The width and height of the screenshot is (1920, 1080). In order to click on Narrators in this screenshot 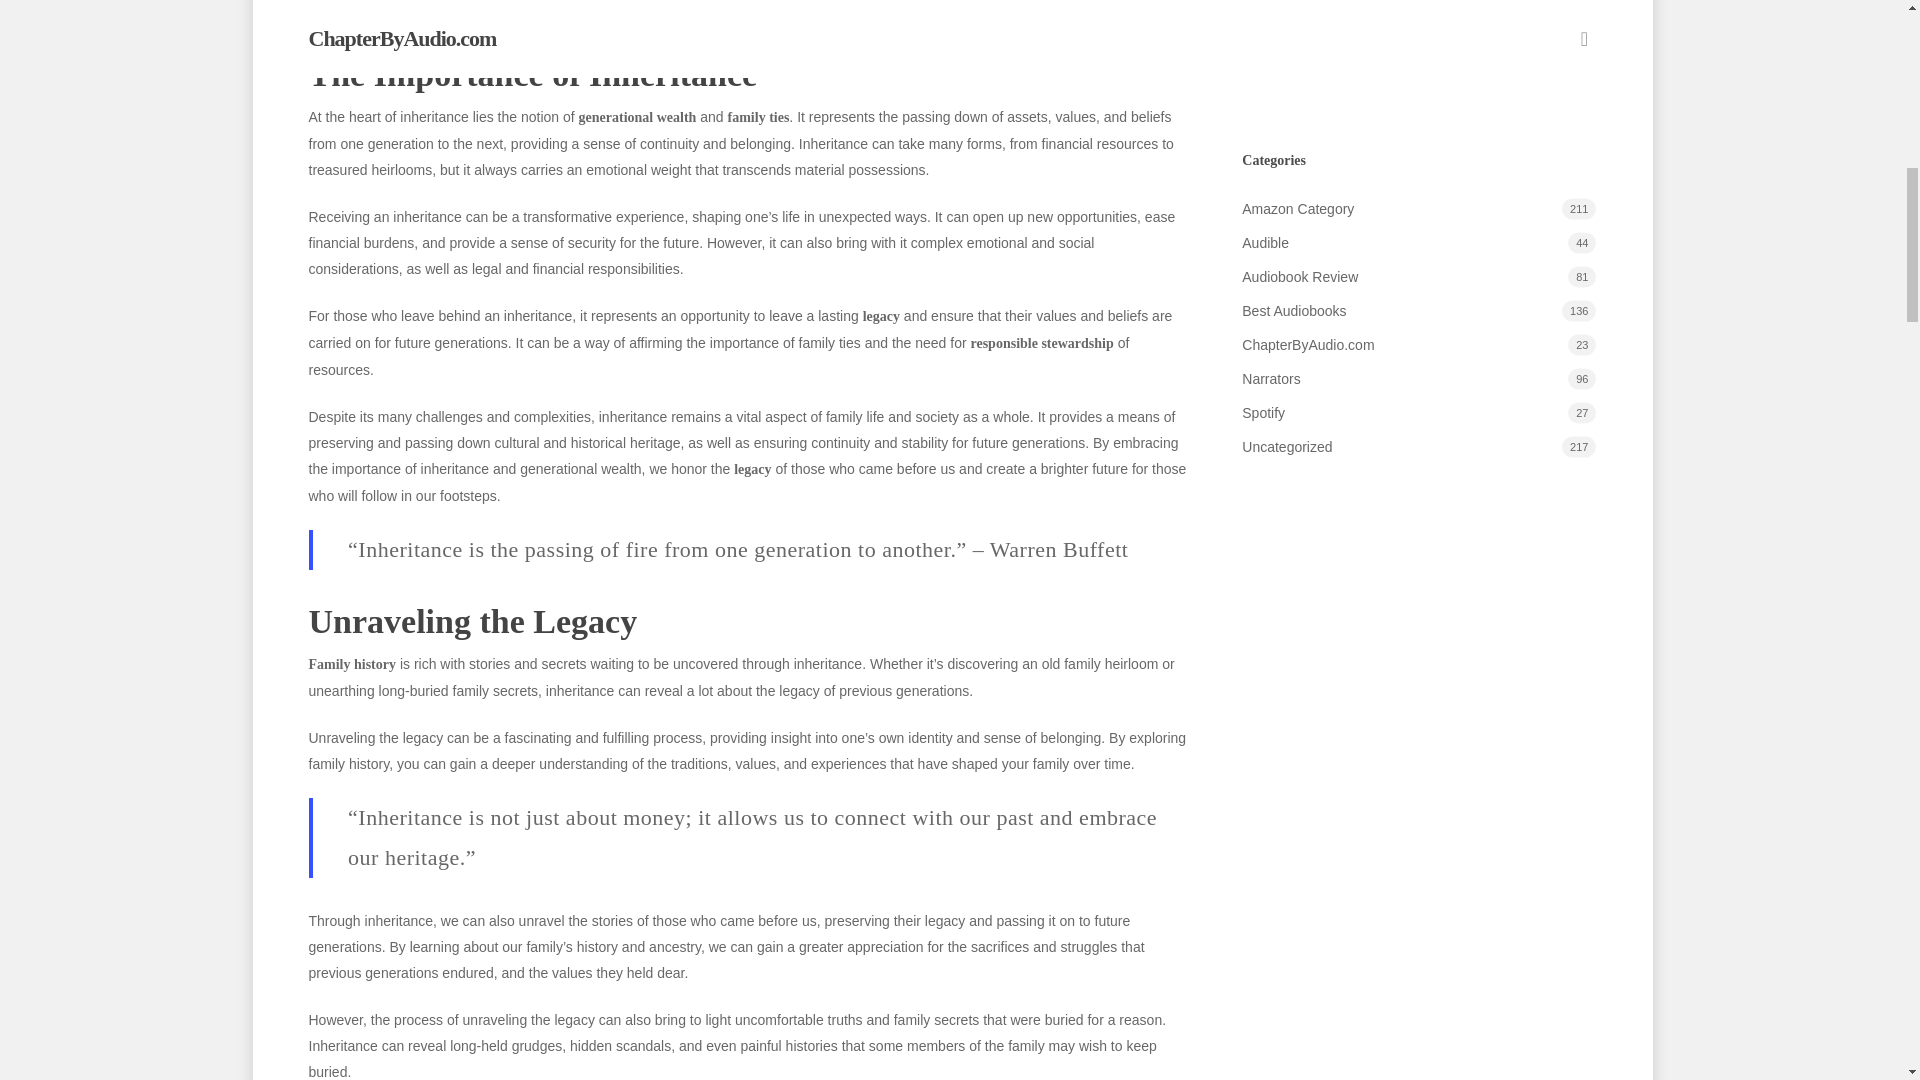, I will do `click(1418, 430)`.